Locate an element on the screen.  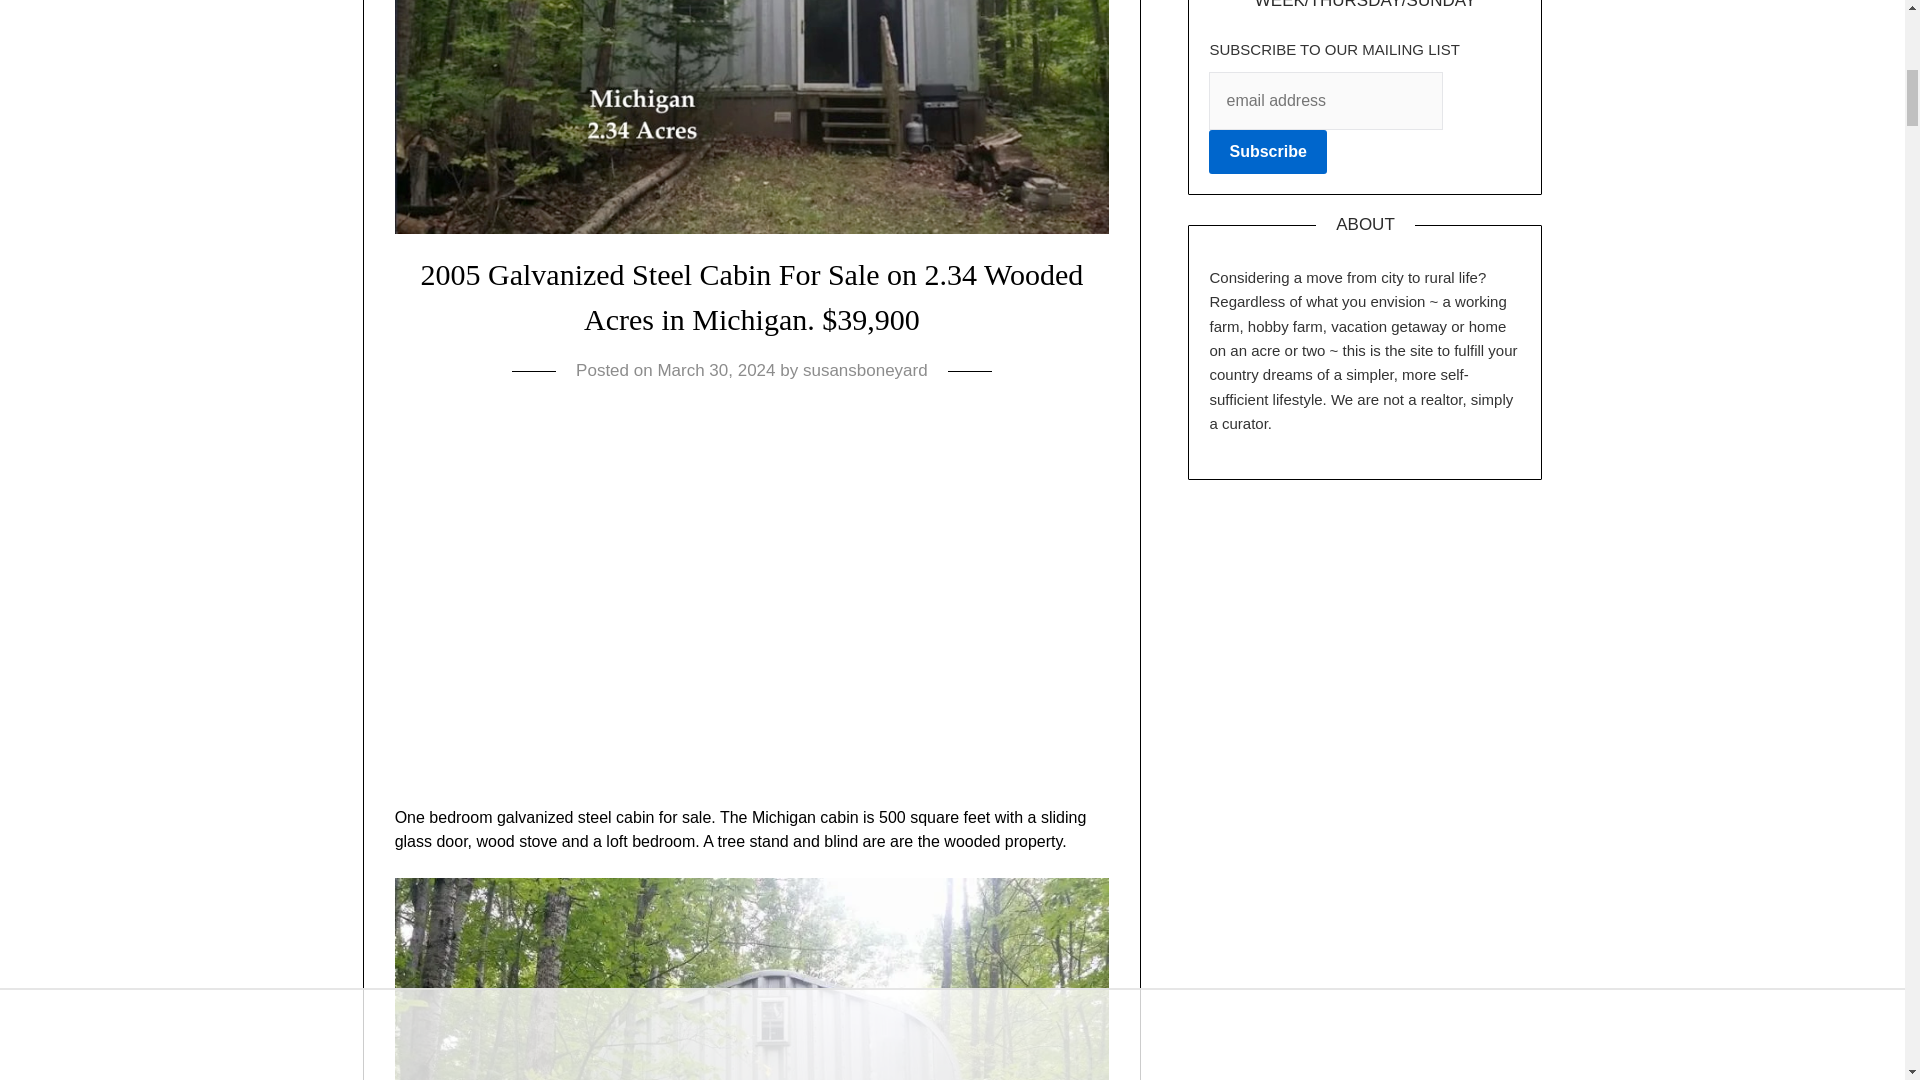
Subscribe is located at coordinates (1268, 151).